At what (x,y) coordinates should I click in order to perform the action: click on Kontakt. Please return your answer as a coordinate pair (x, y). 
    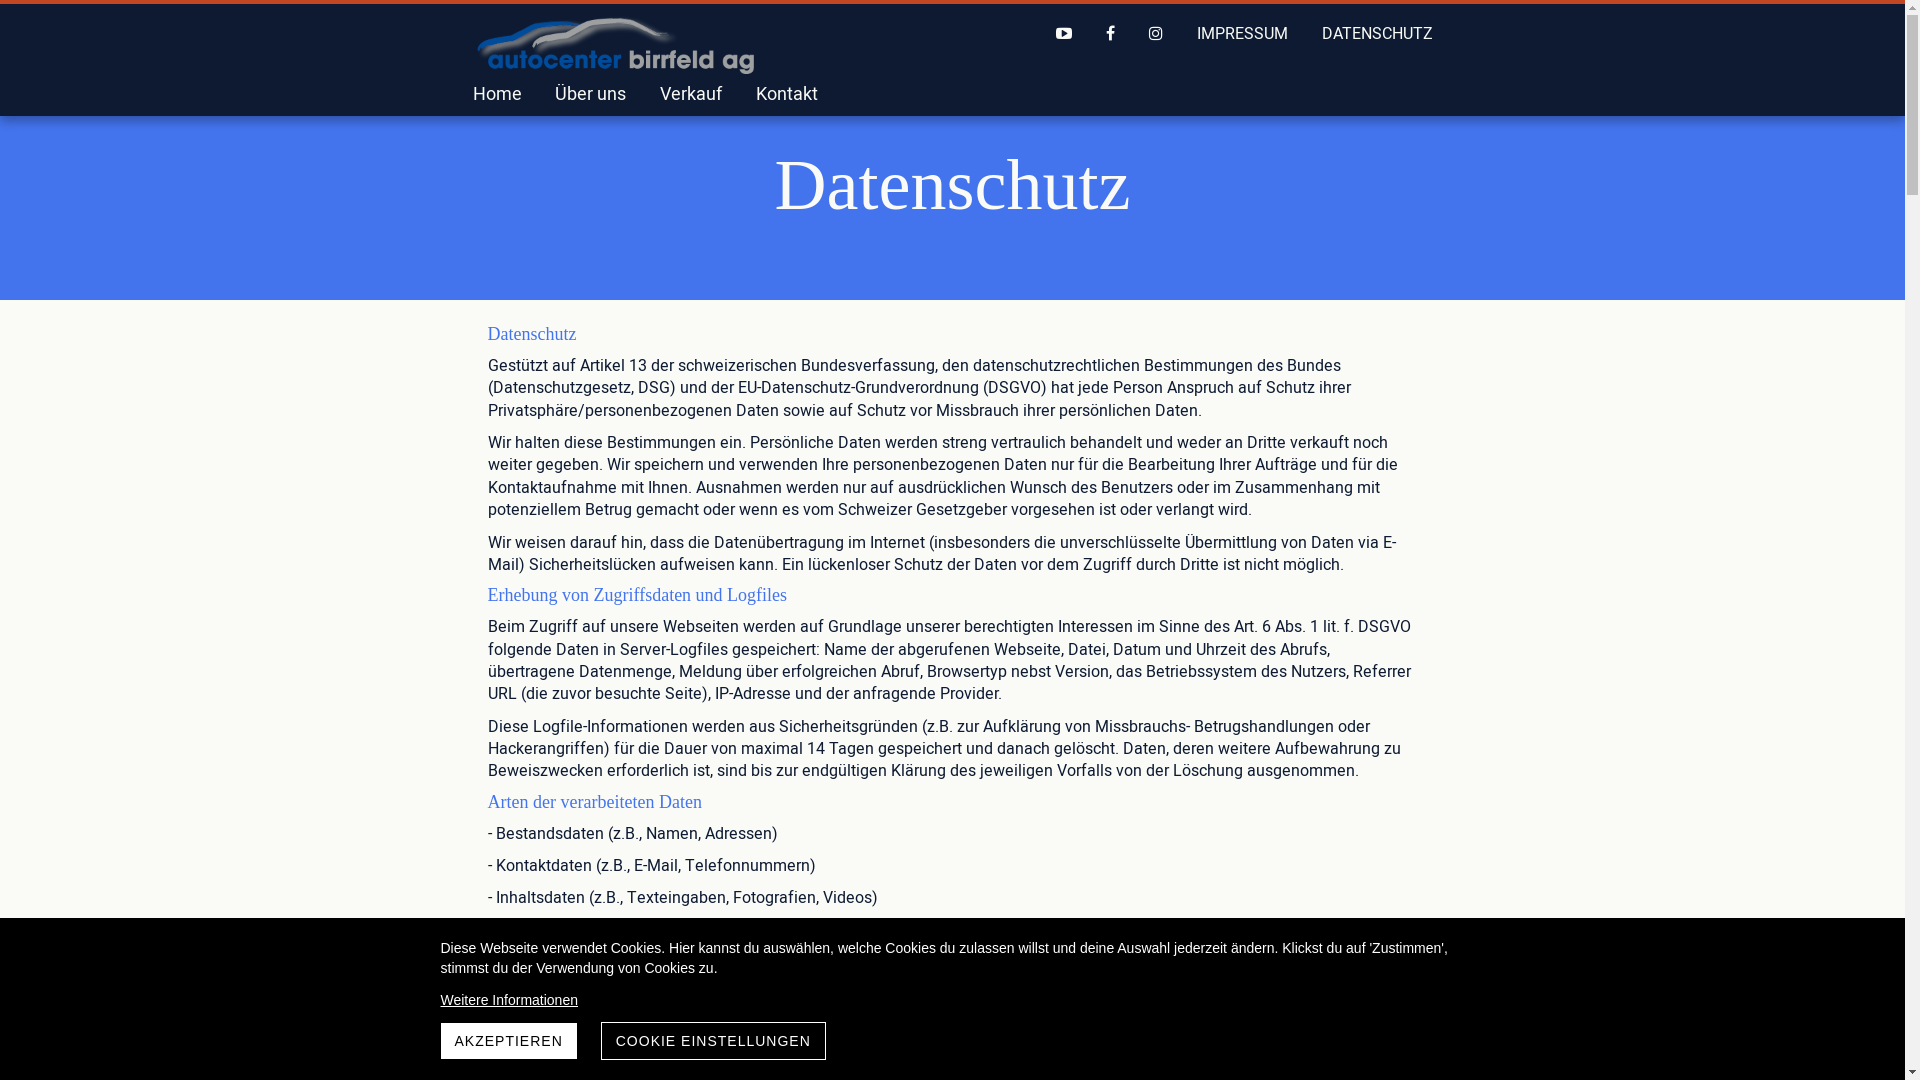
    Looking at the image, I should click on (787, 94).